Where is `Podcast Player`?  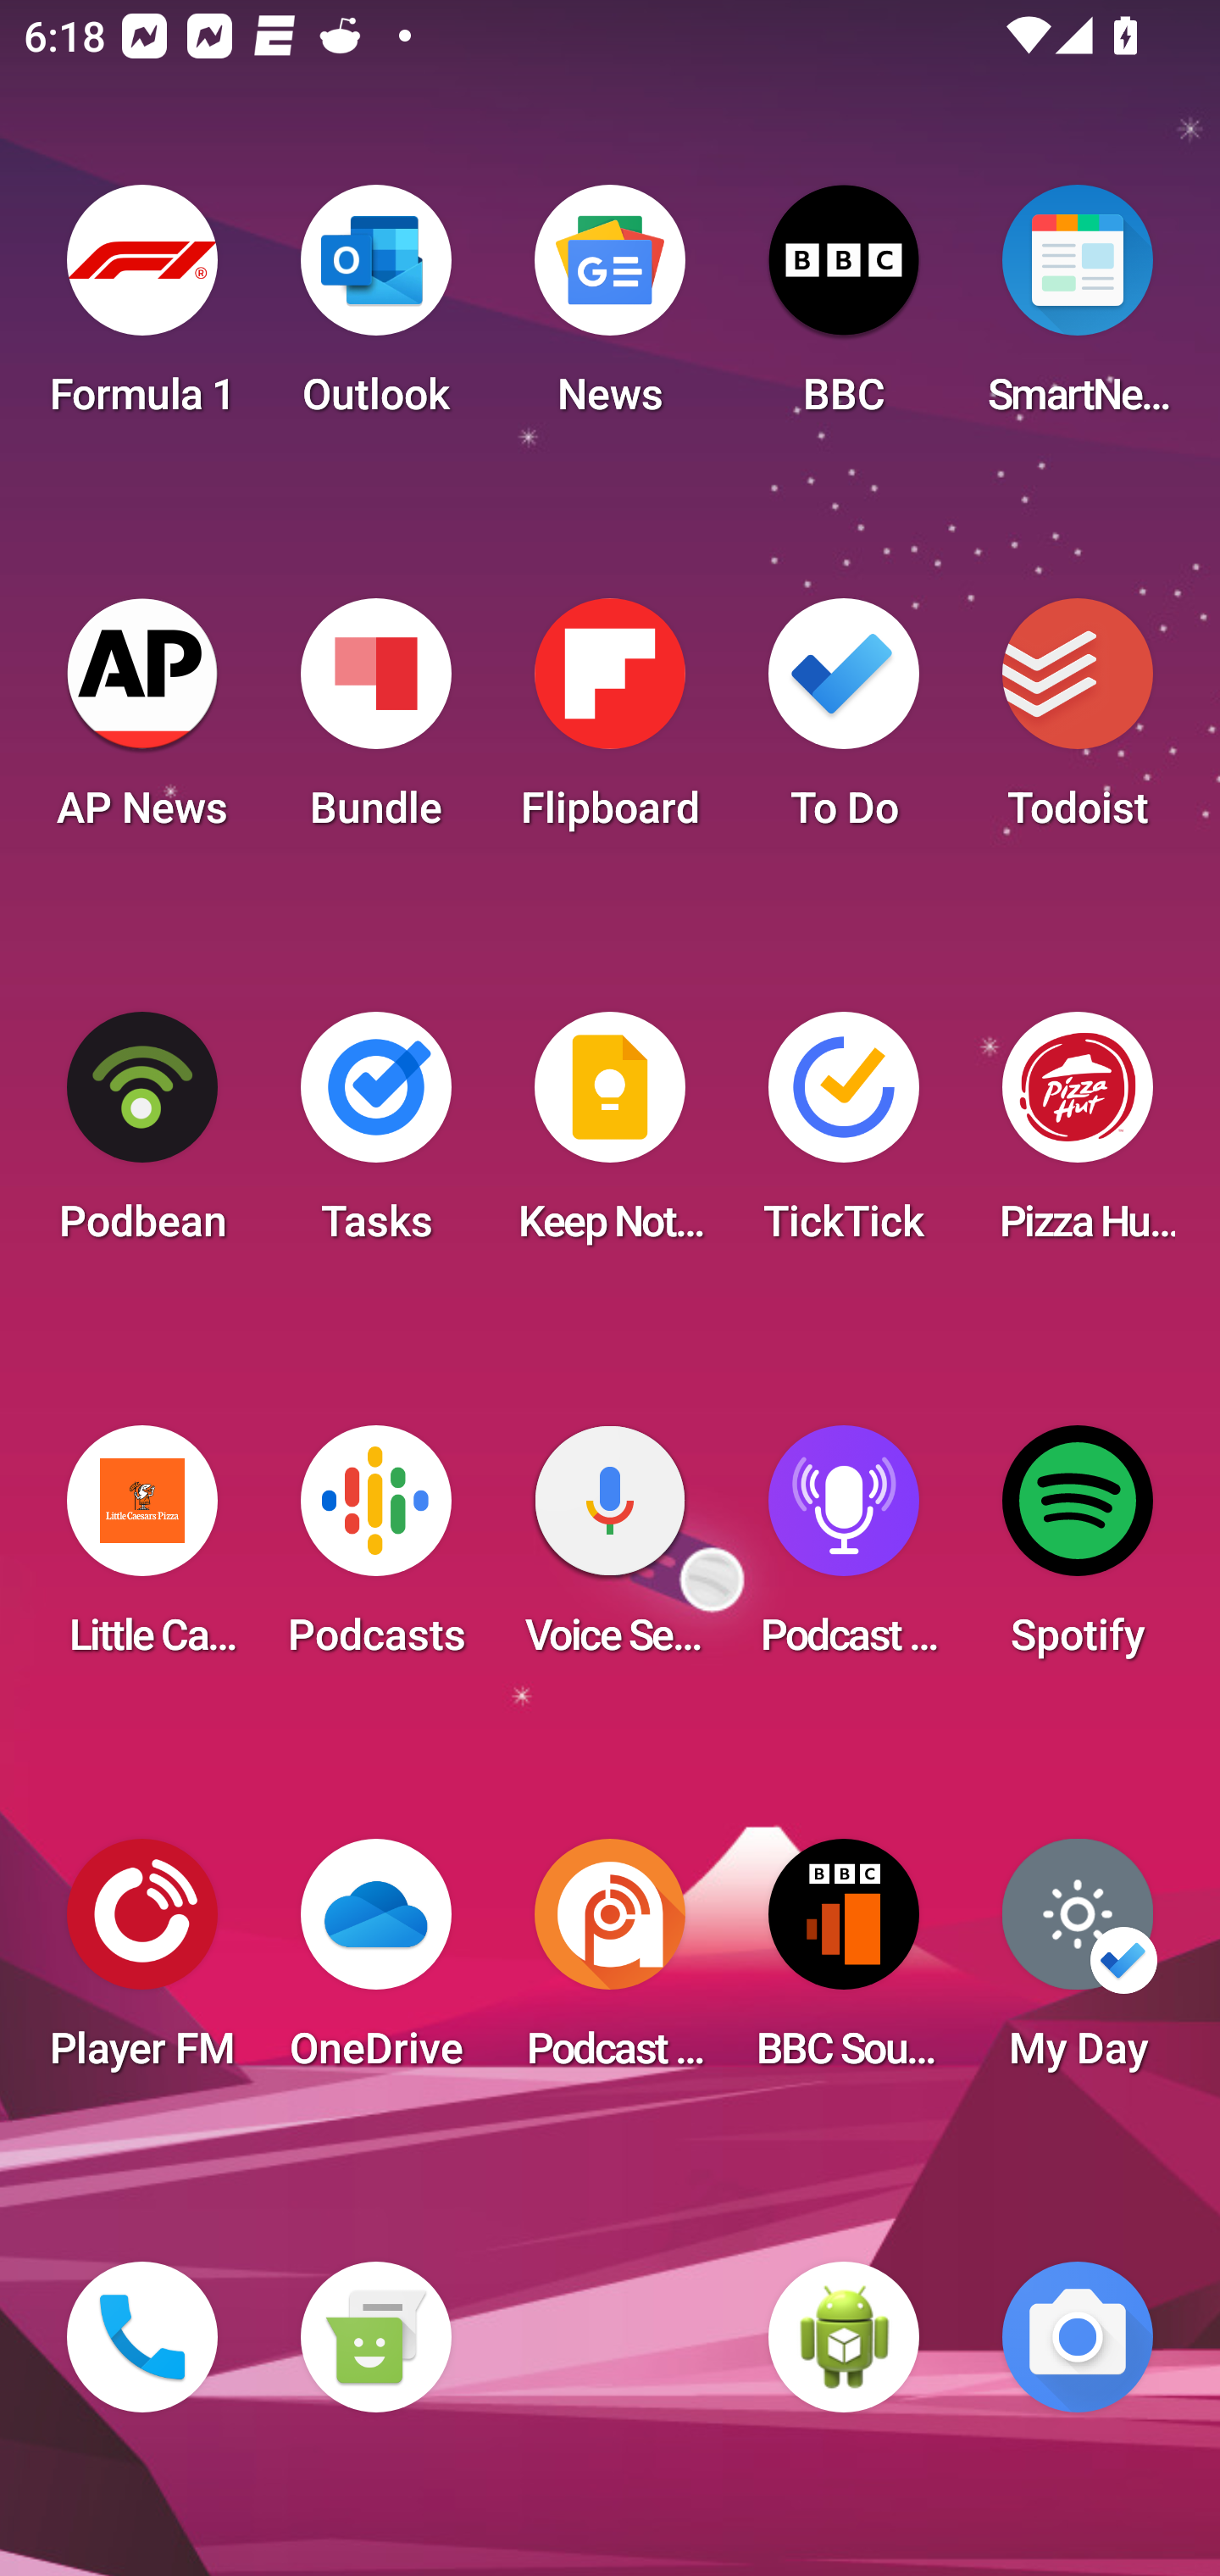 Podcast Player is located at coordinates (844, 1551).